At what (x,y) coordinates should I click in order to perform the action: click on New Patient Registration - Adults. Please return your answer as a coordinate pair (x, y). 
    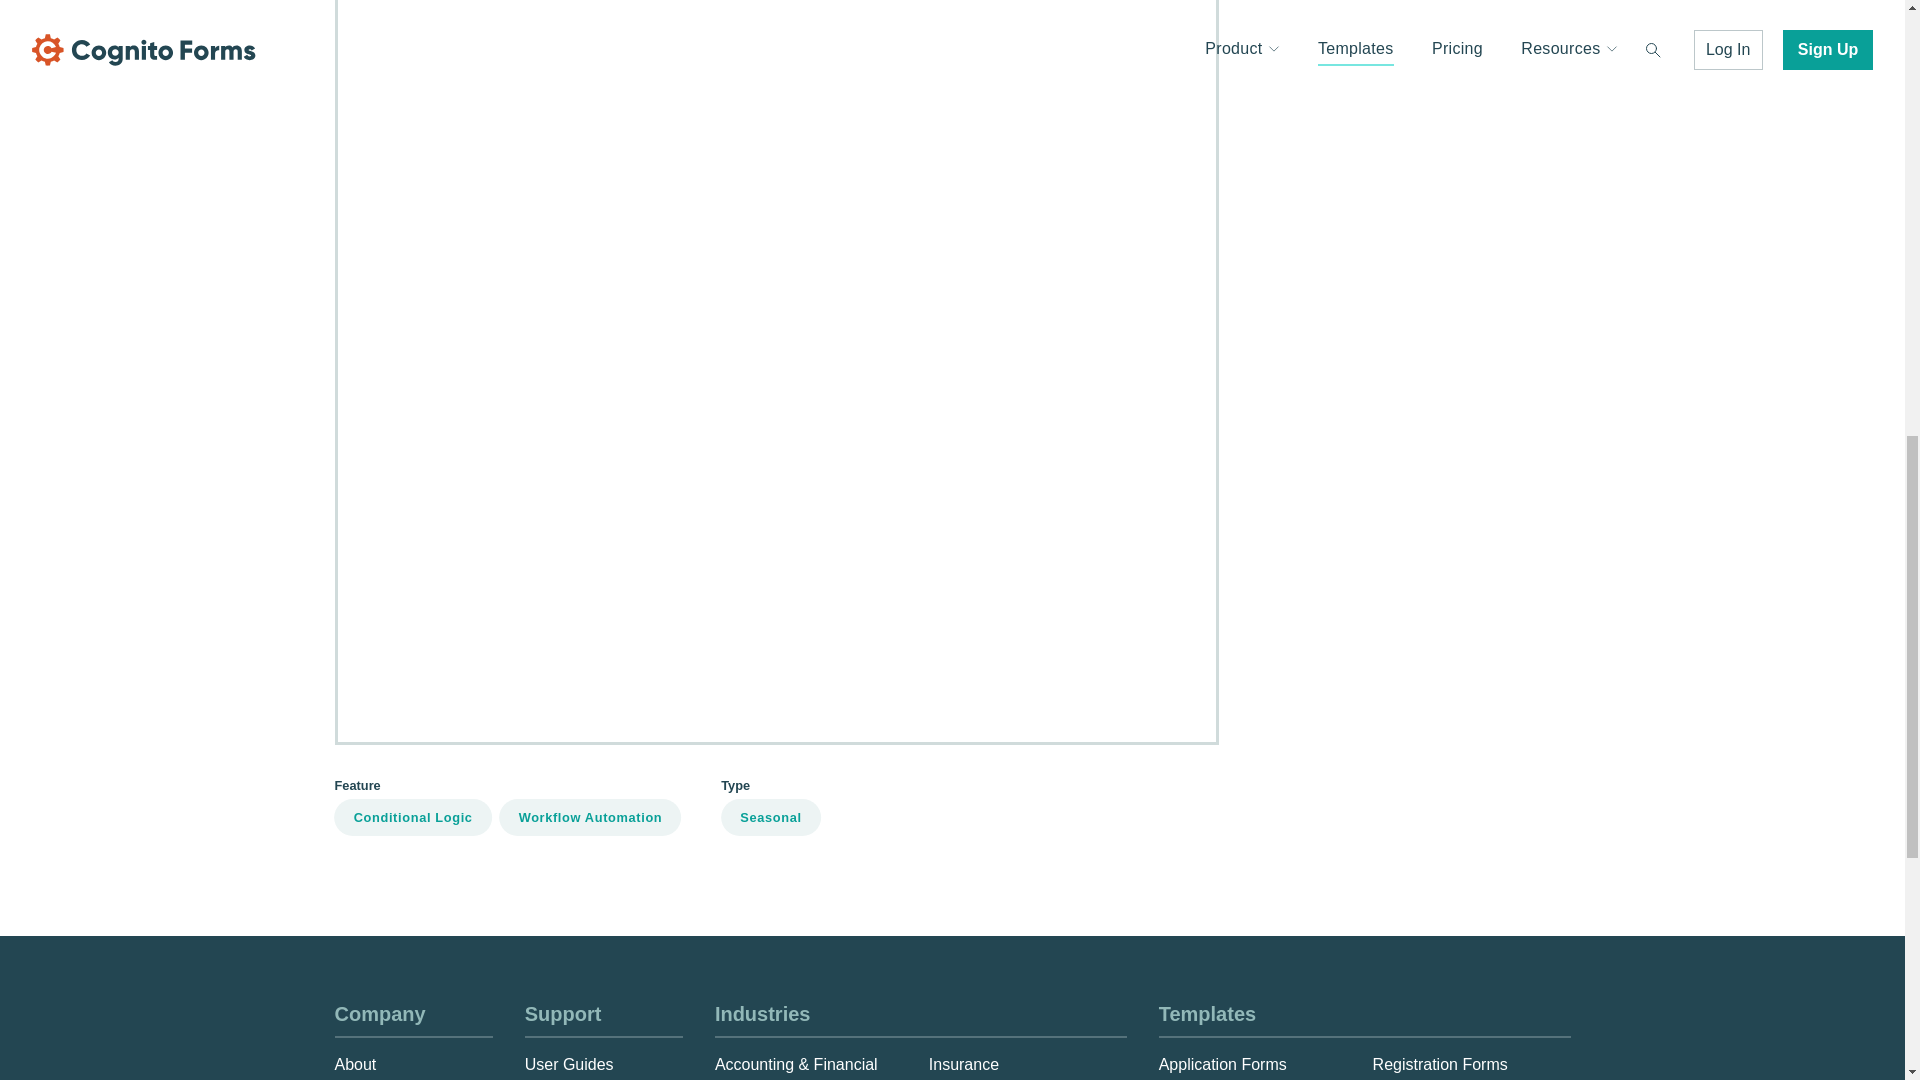
    Looking at the image, I should click on (1374, 331).